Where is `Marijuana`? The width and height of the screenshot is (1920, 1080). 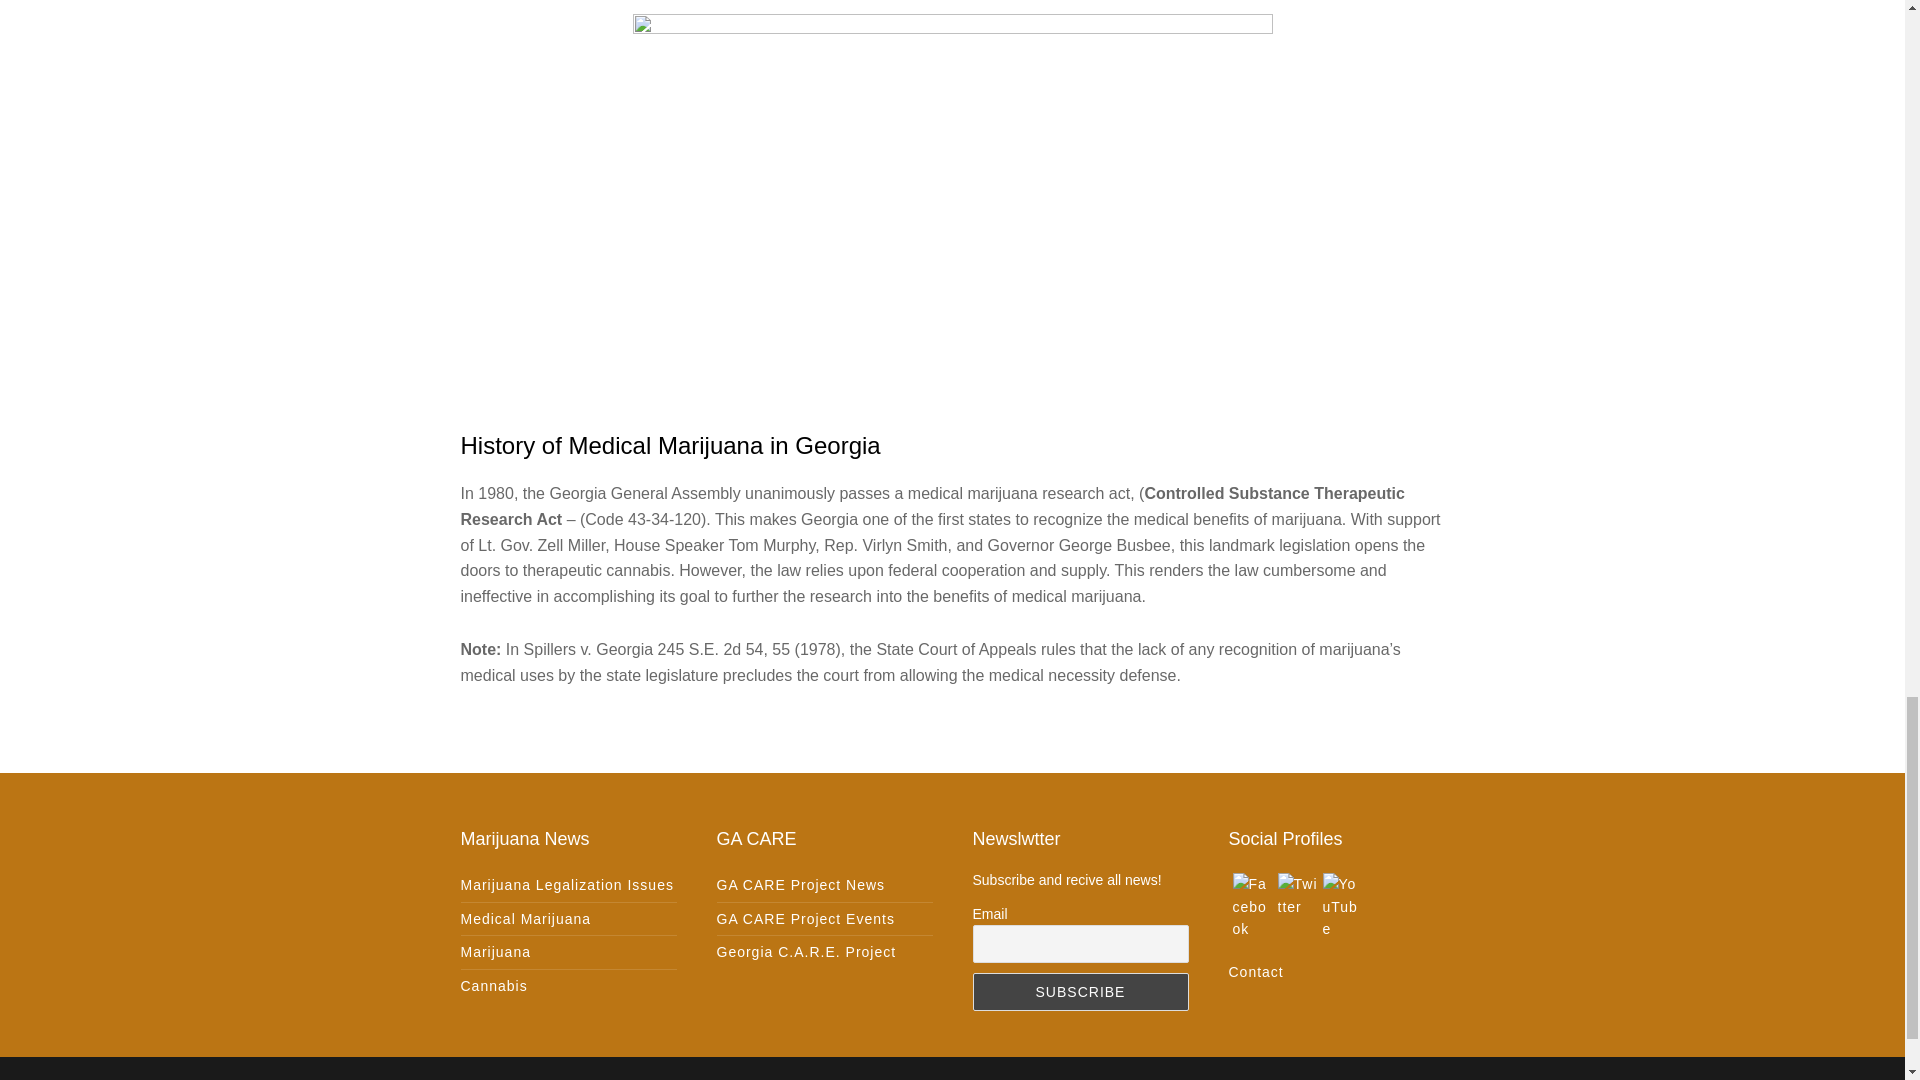
Marijuana is located at coordinates (494, 952).